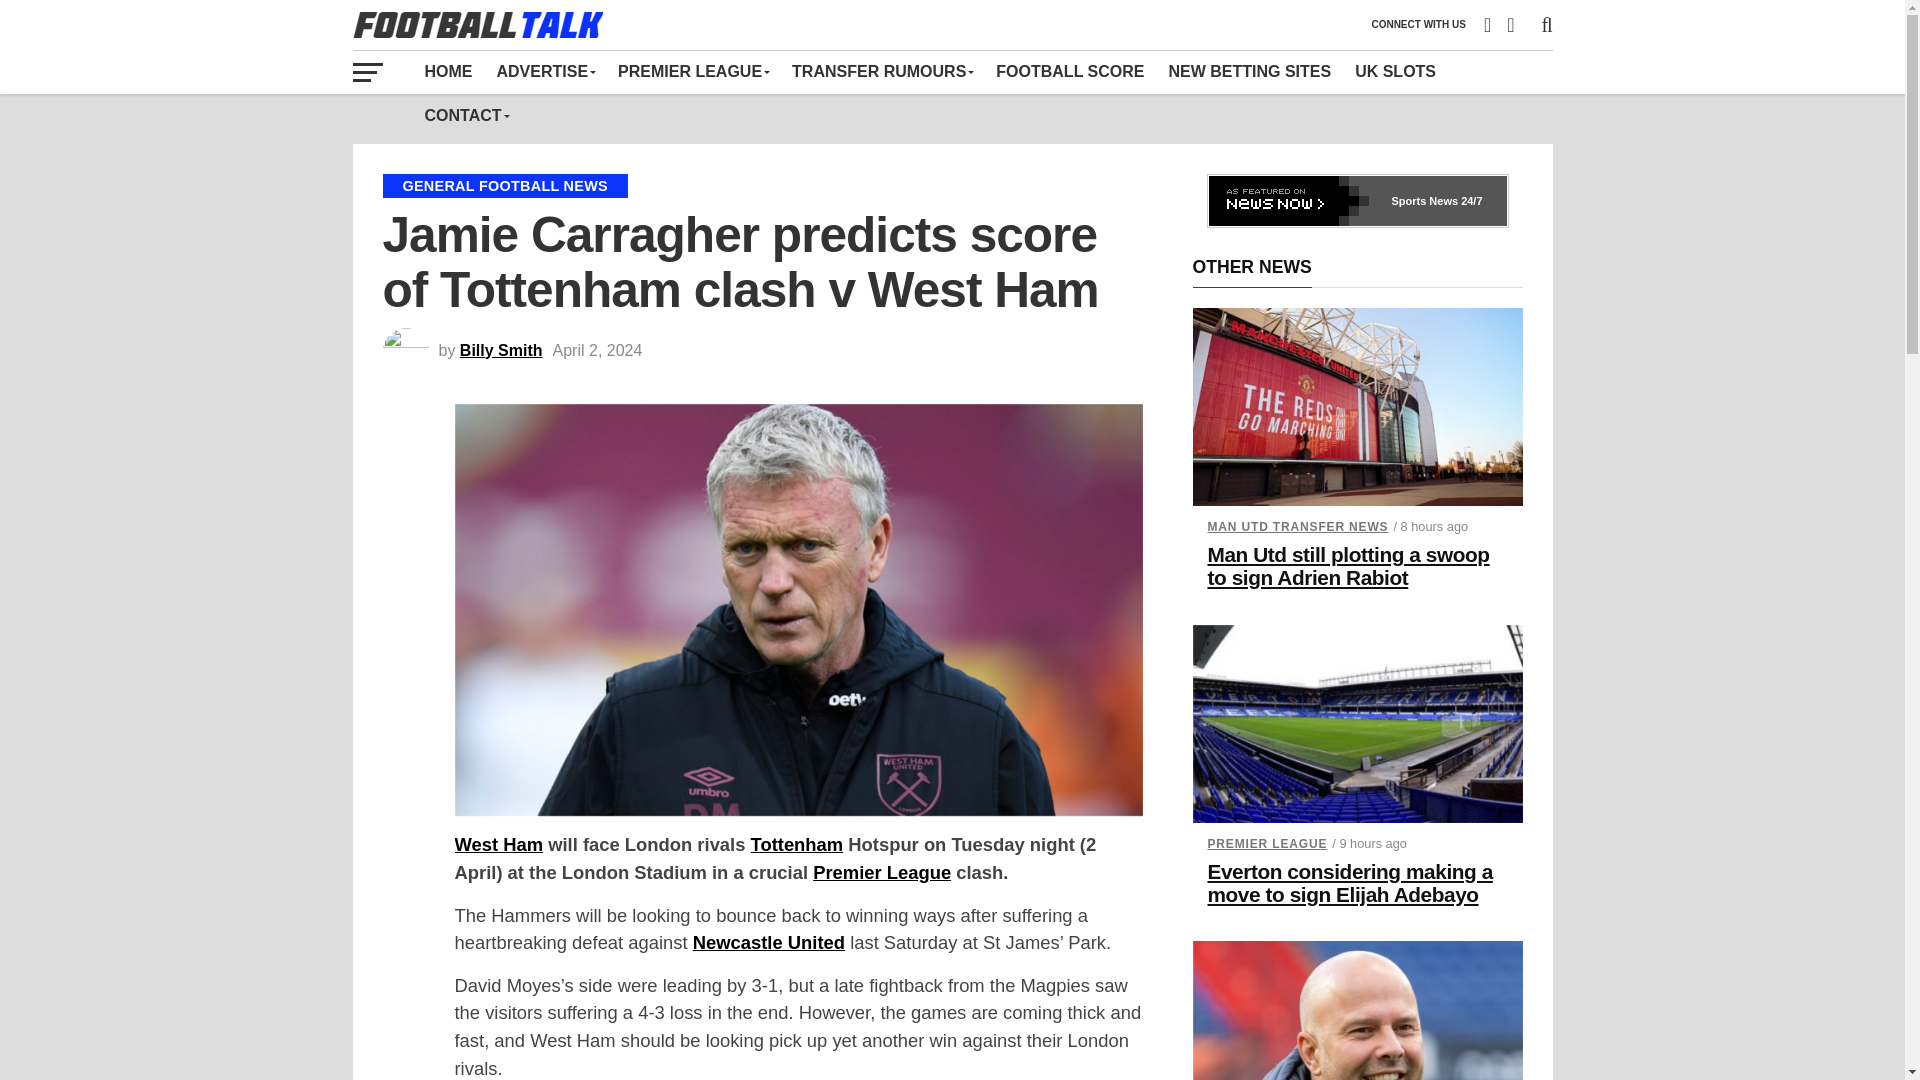 This screenshot has width=1920, height=1080. What do you see at coordinates (692, 71) in the screenshot?
I see `PREMIER LEAGUE` at bounding box center [692, 71].